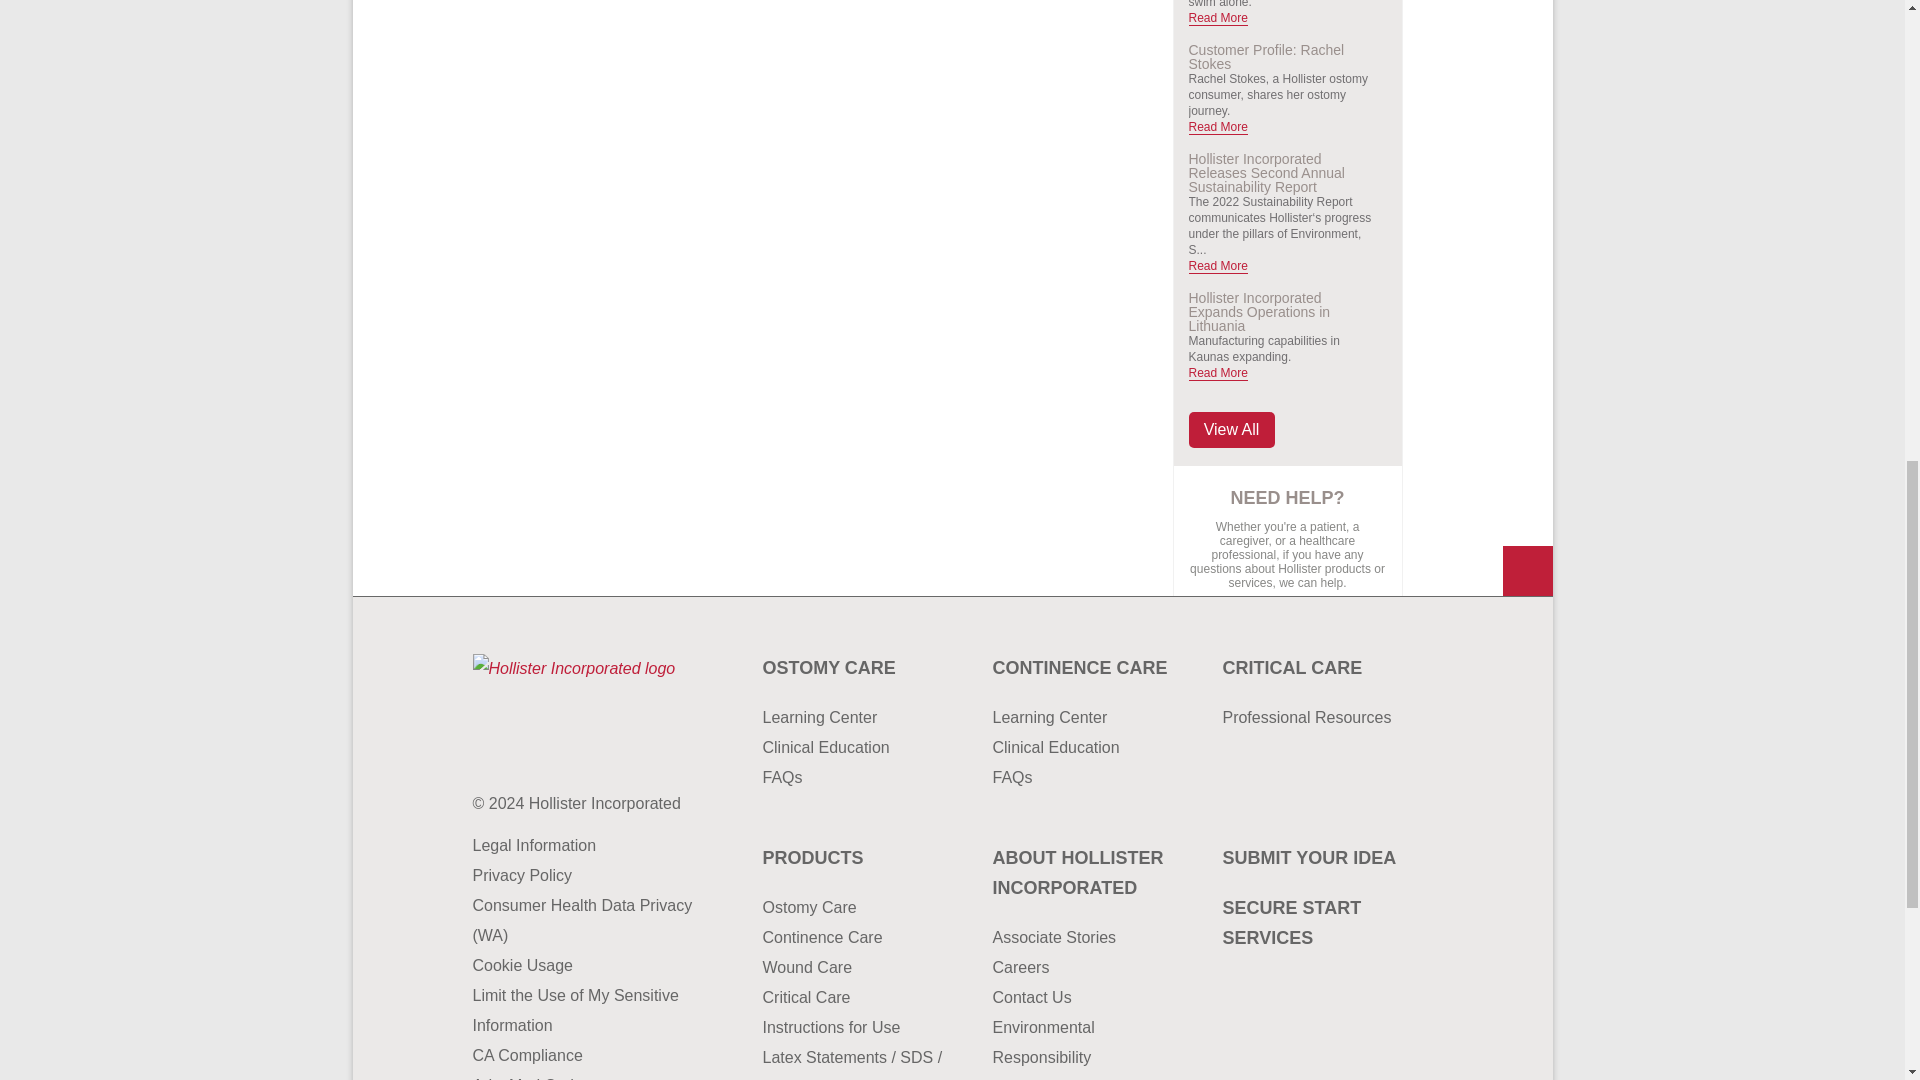  Describe the element at coordinates (857, 668) in the screenshot. I see `Ostomy Care` at that location.